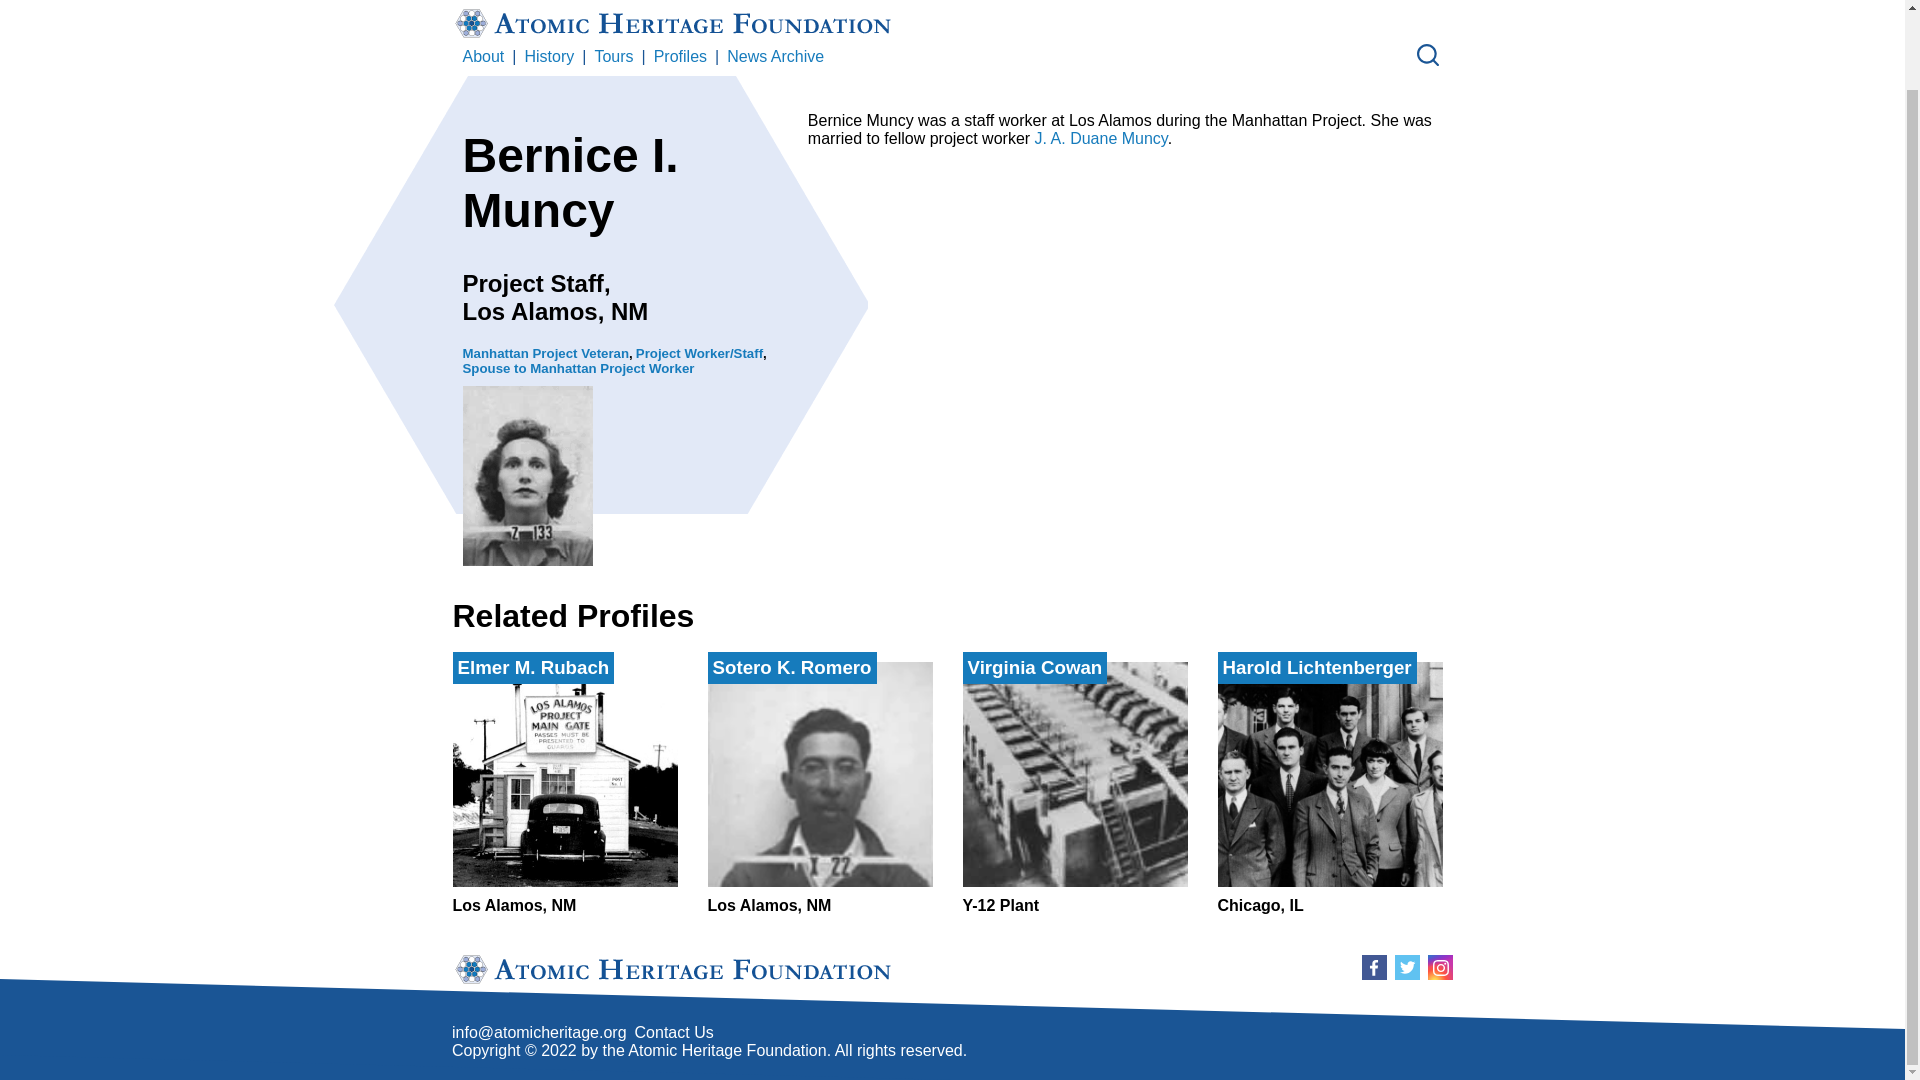 This screenshot has height=1080, width=1920. I want to click on Manhattan Project Veteran, so click(482, 56).